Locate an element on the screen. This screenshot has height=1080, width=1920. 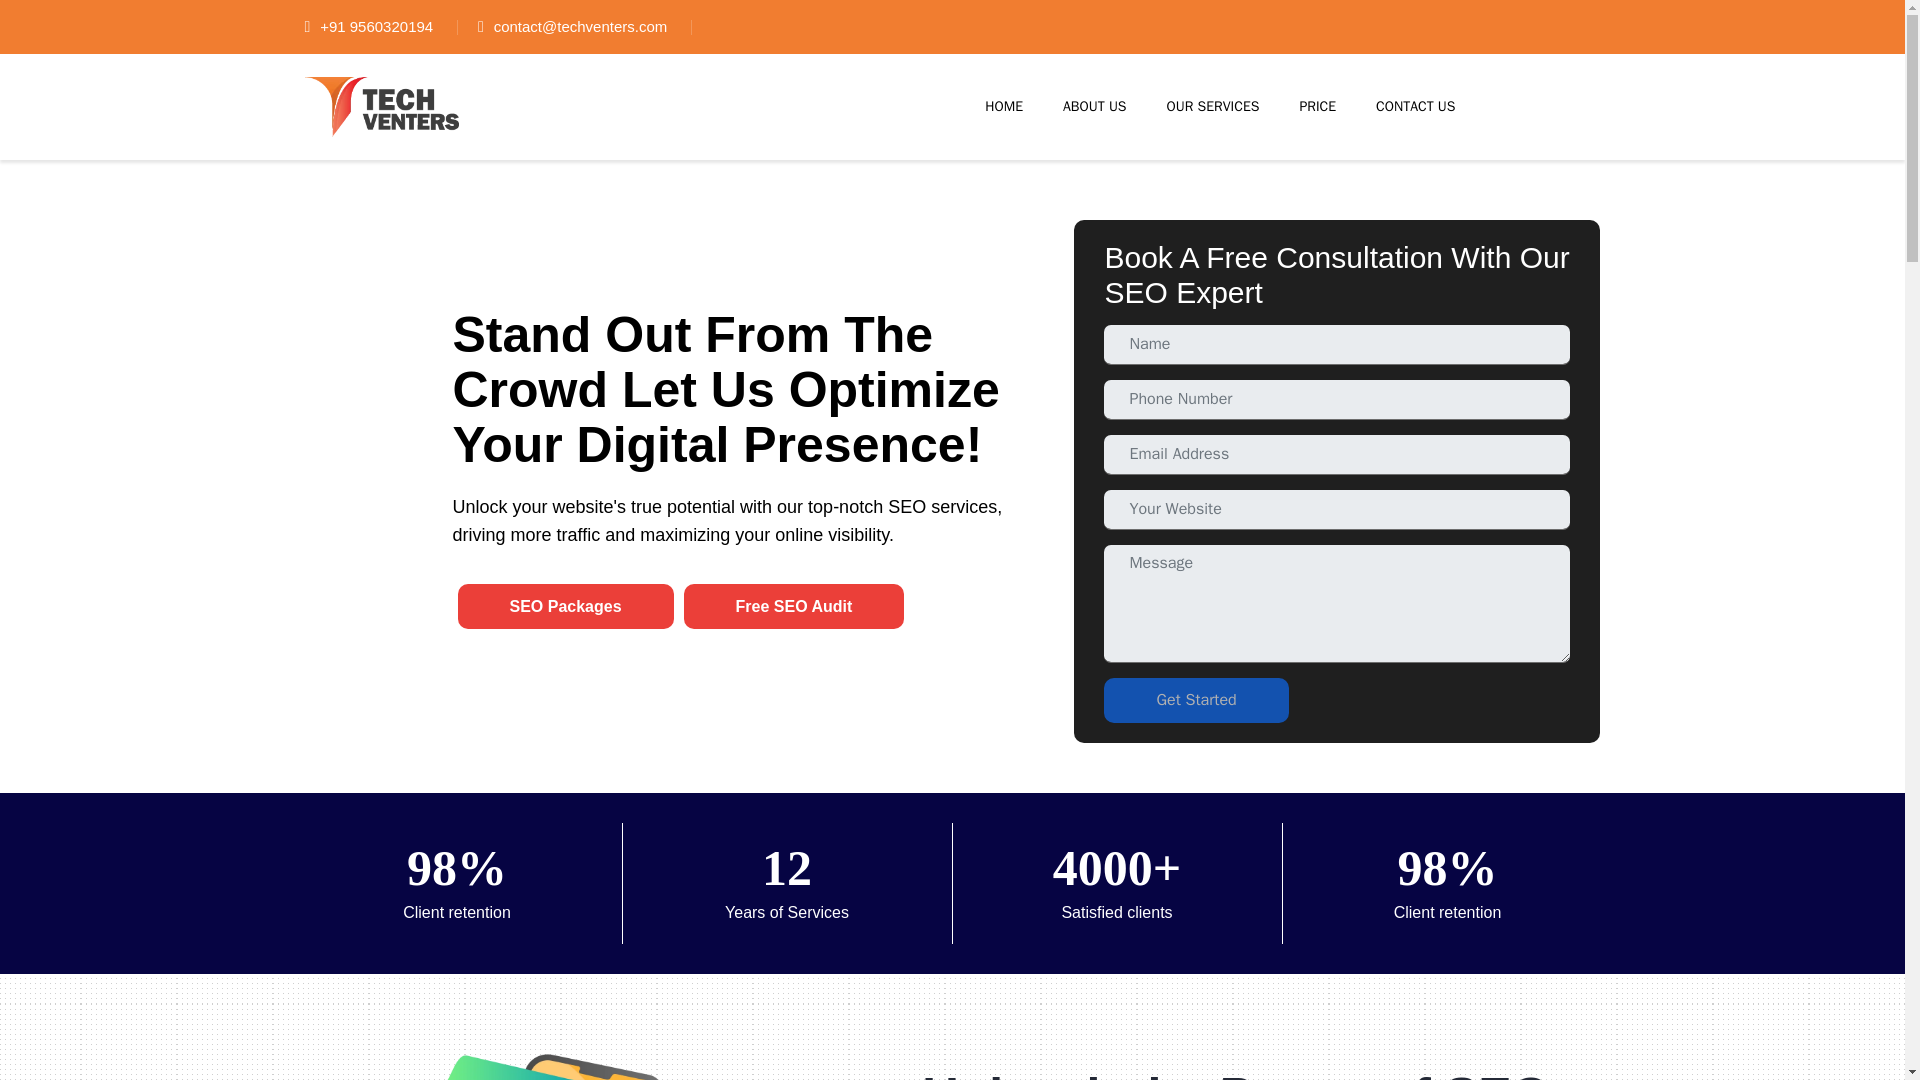
Get Started is located at coordinates (1196, 700).